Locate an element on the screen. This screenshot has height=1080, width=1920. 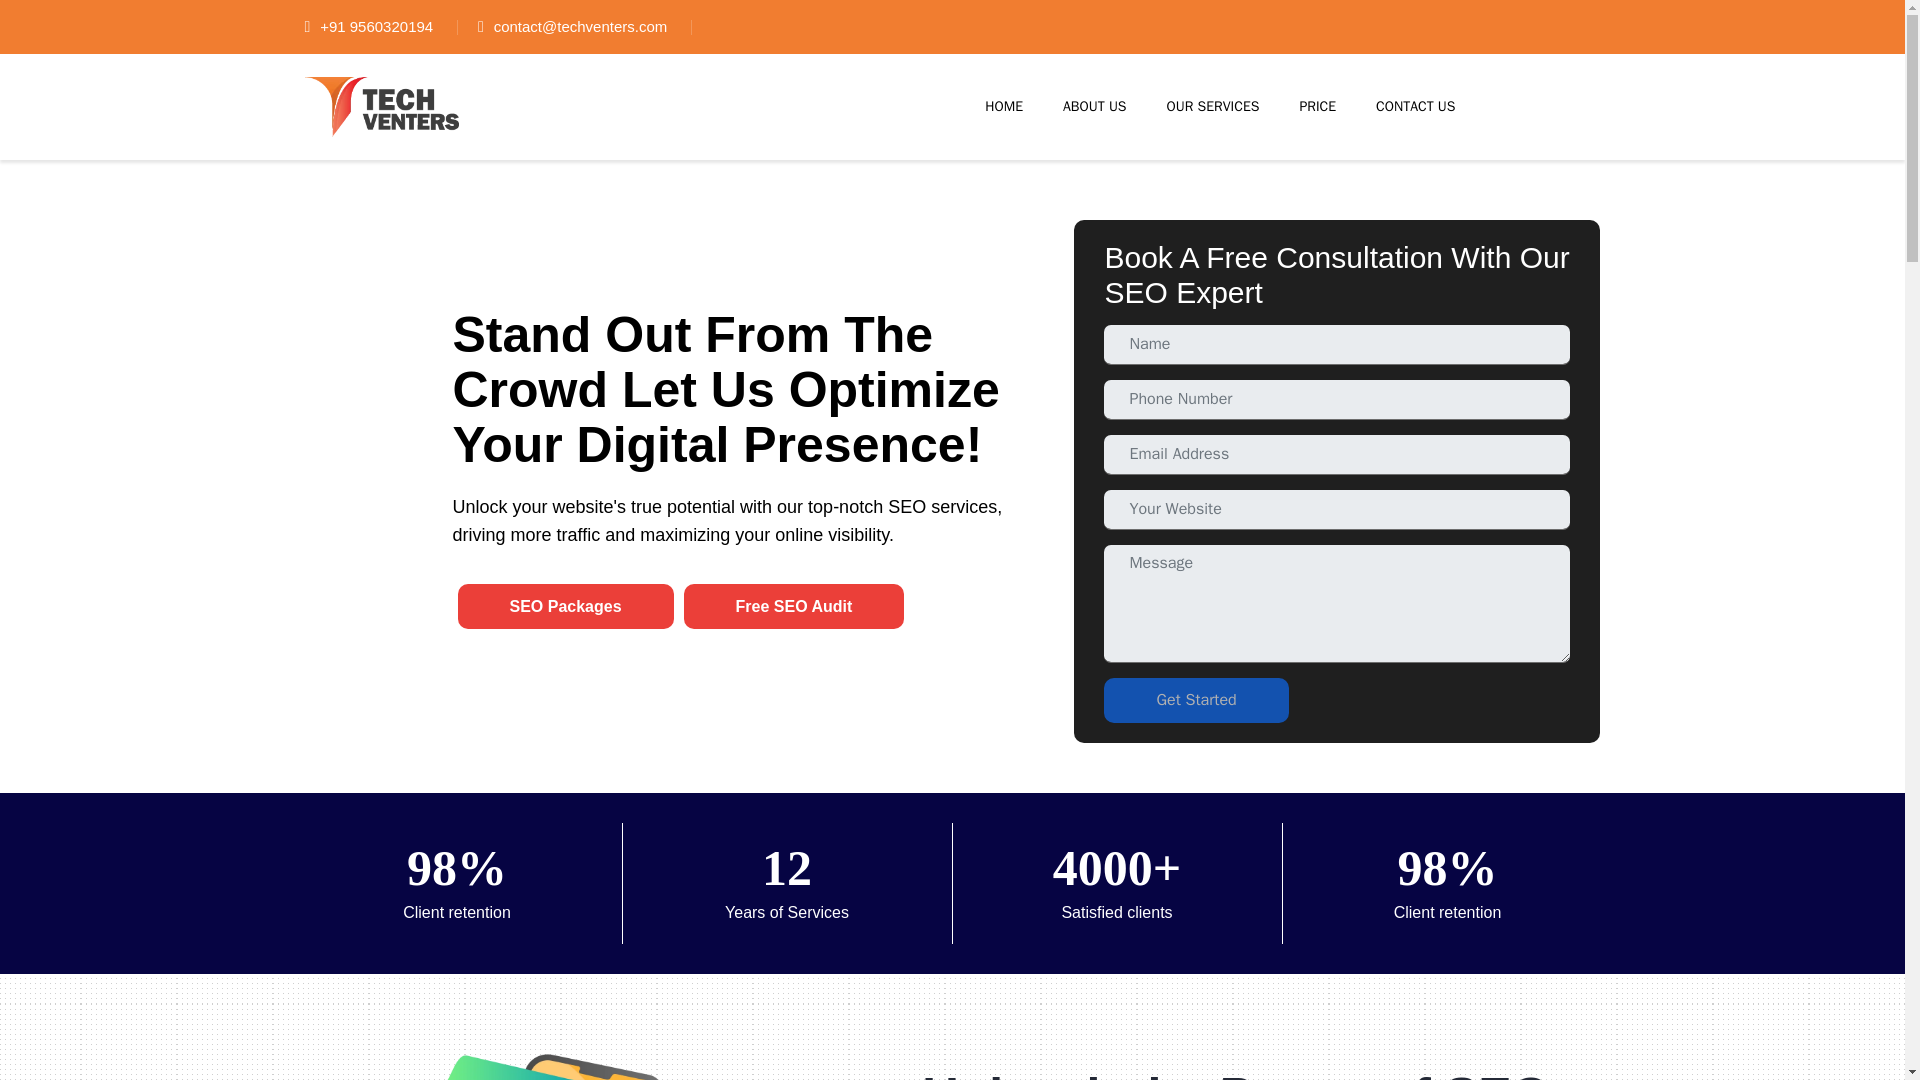
Get Started is located at coordinates (1196, 700).